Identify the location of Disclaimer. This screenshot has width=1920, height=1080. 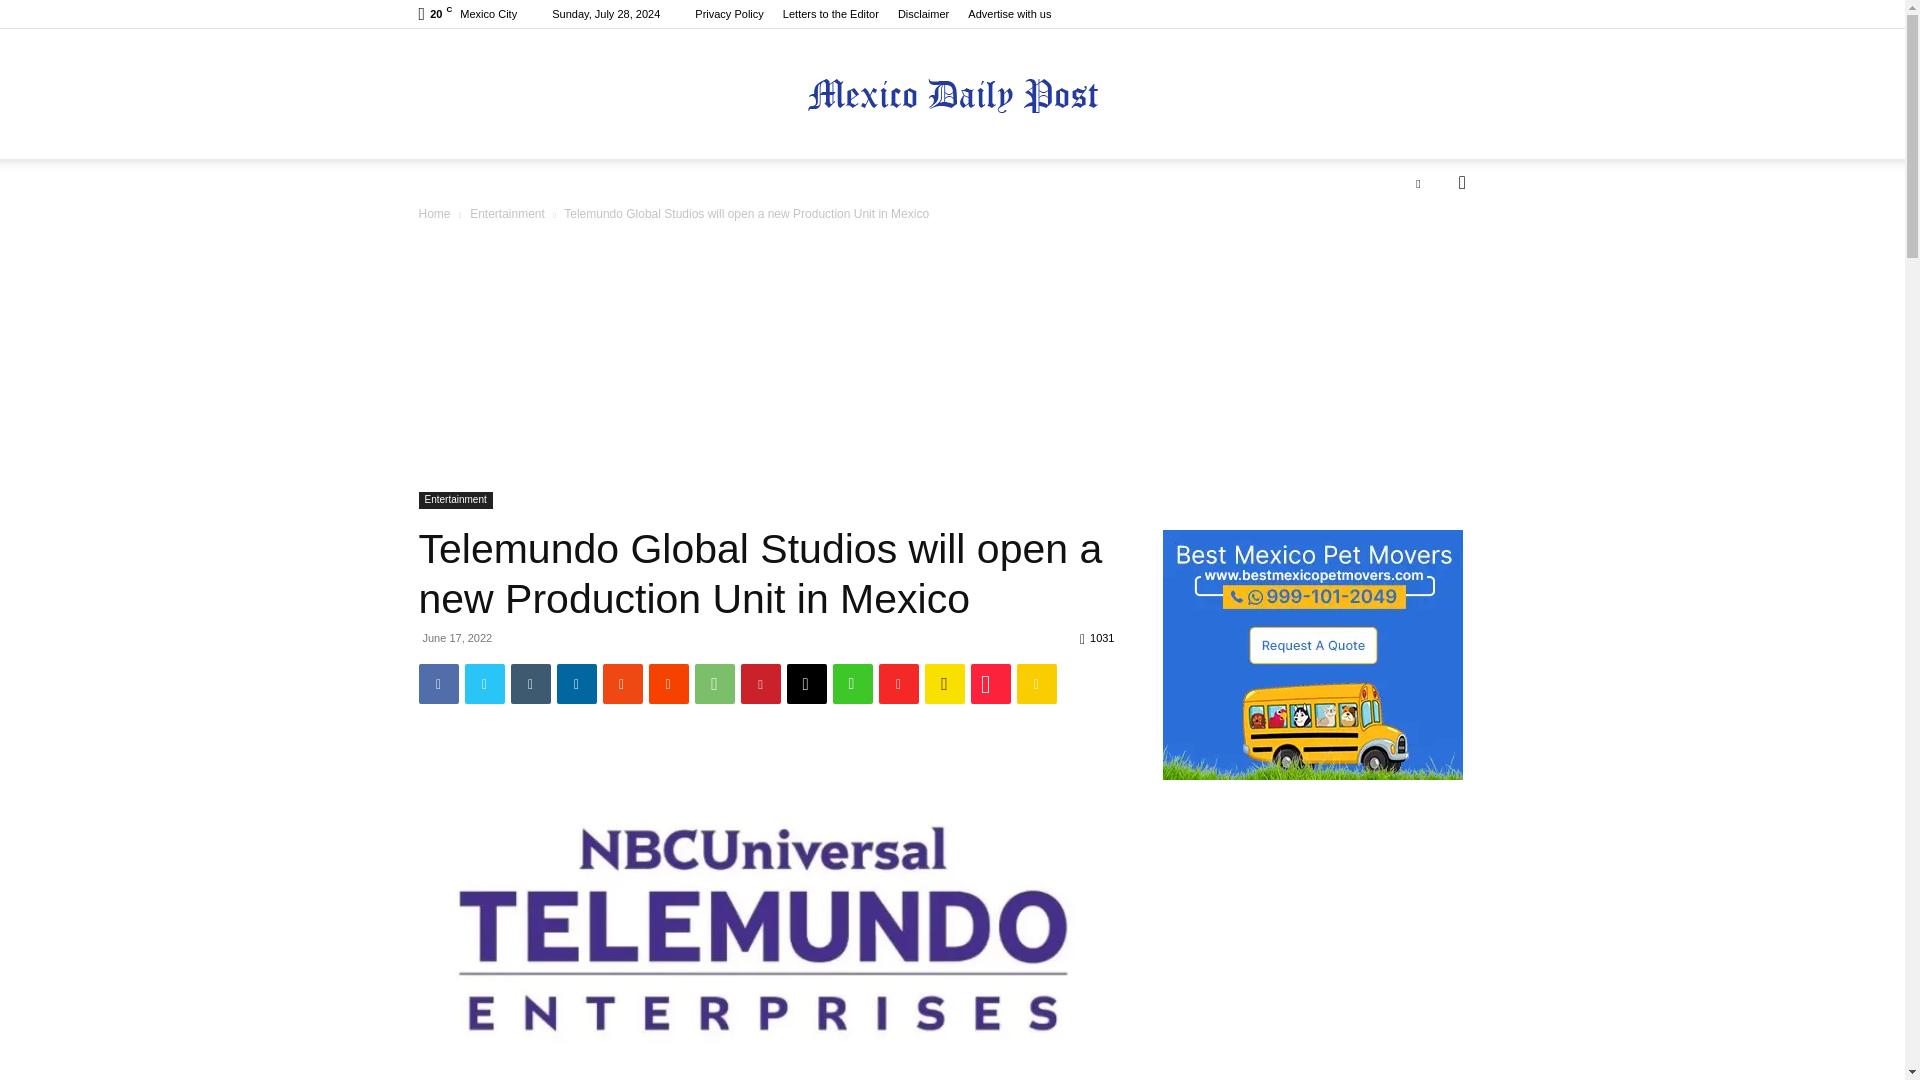
(923, 14).